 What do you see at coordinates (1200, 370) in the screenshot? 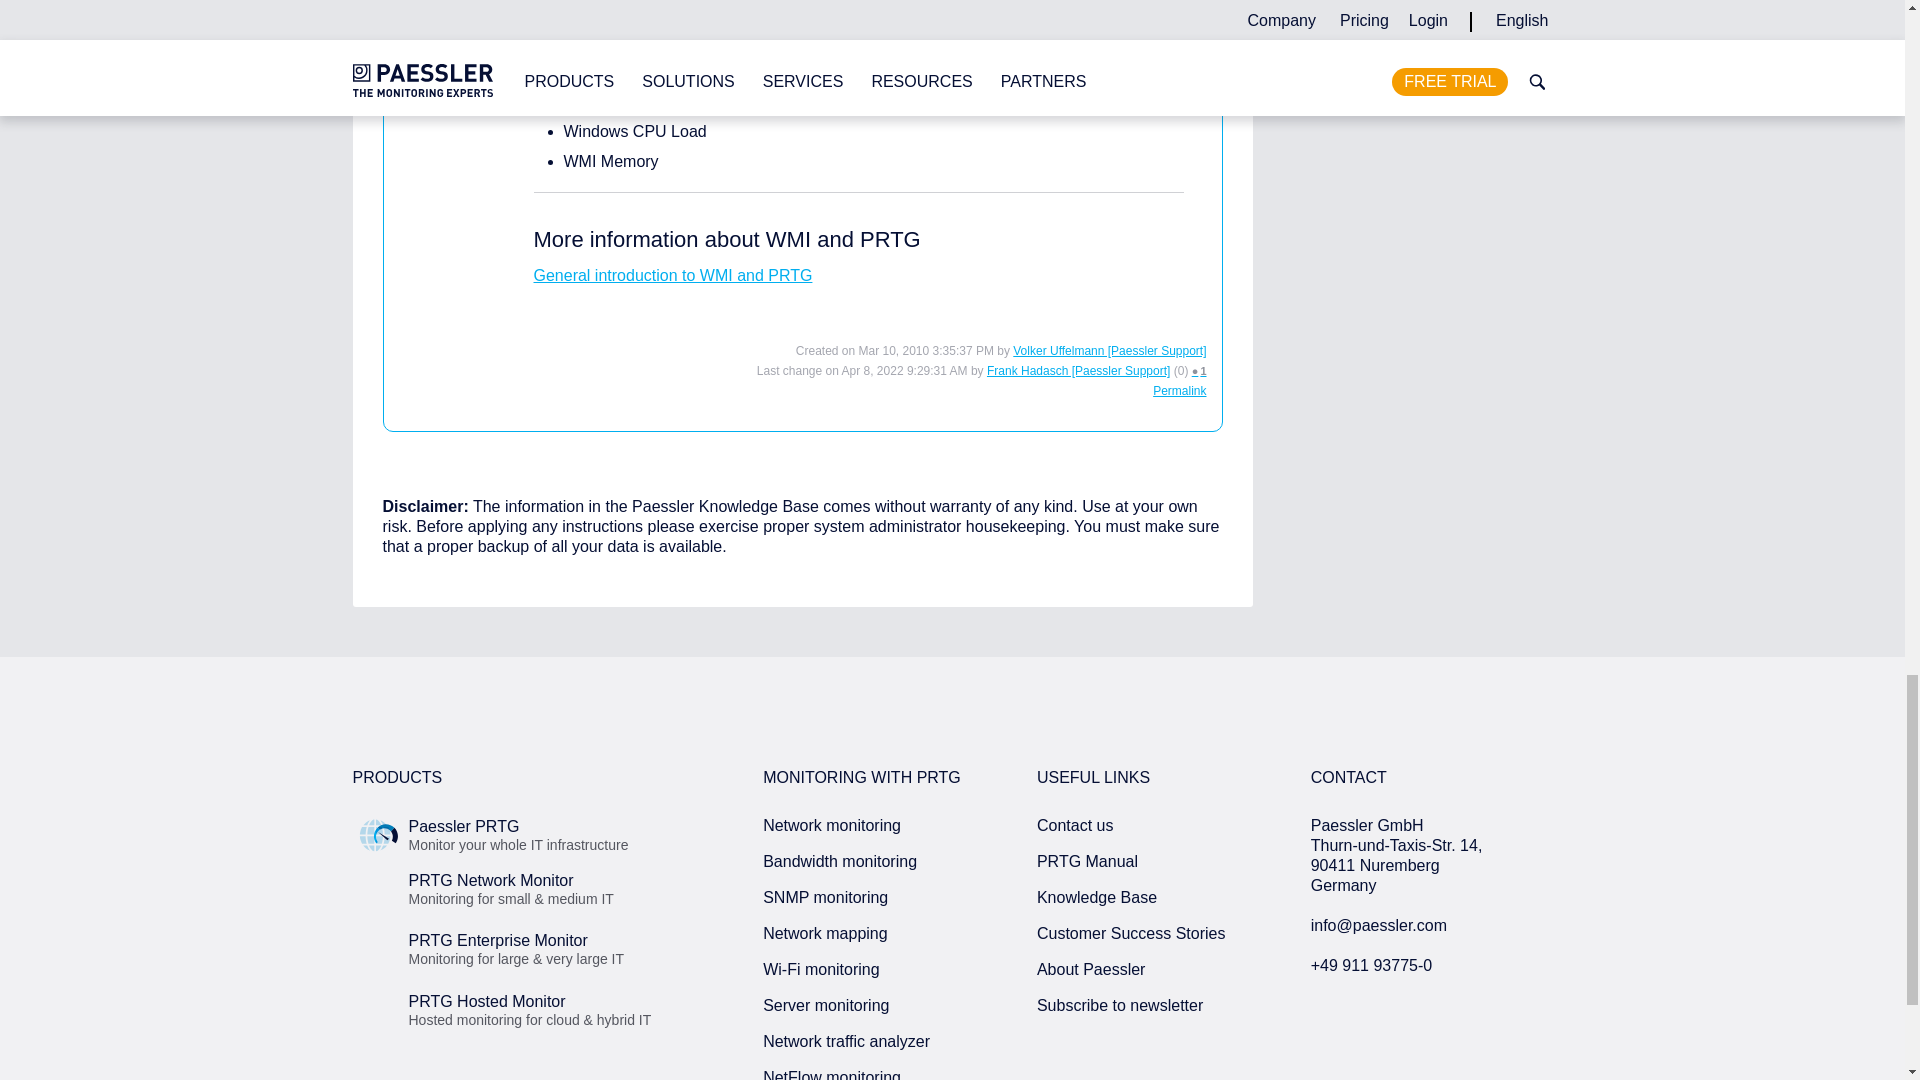
I see `Badges of this user` at bounding box center [1200, 370].